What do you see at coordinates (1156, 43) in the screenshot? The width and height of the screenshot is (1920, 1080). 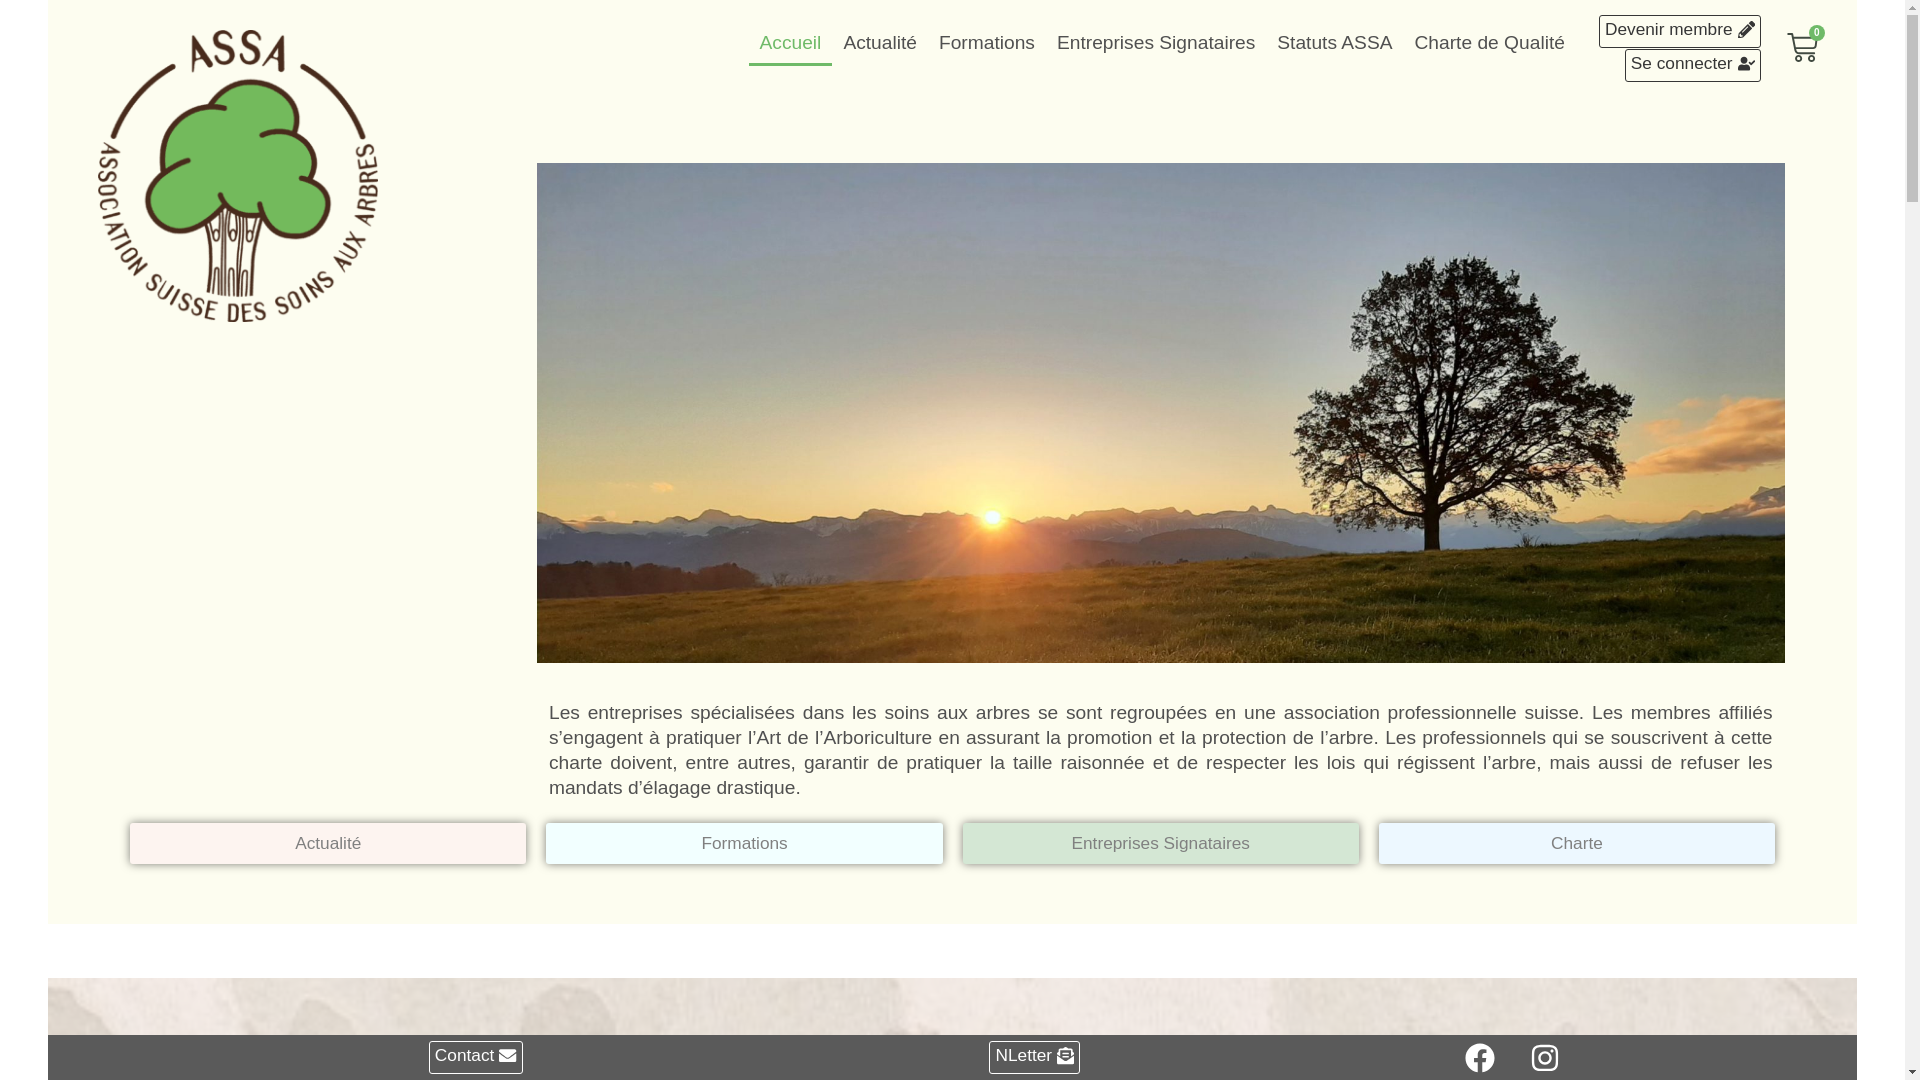 I see `Entreprises Signataires` at bounding box center [1156, 43].